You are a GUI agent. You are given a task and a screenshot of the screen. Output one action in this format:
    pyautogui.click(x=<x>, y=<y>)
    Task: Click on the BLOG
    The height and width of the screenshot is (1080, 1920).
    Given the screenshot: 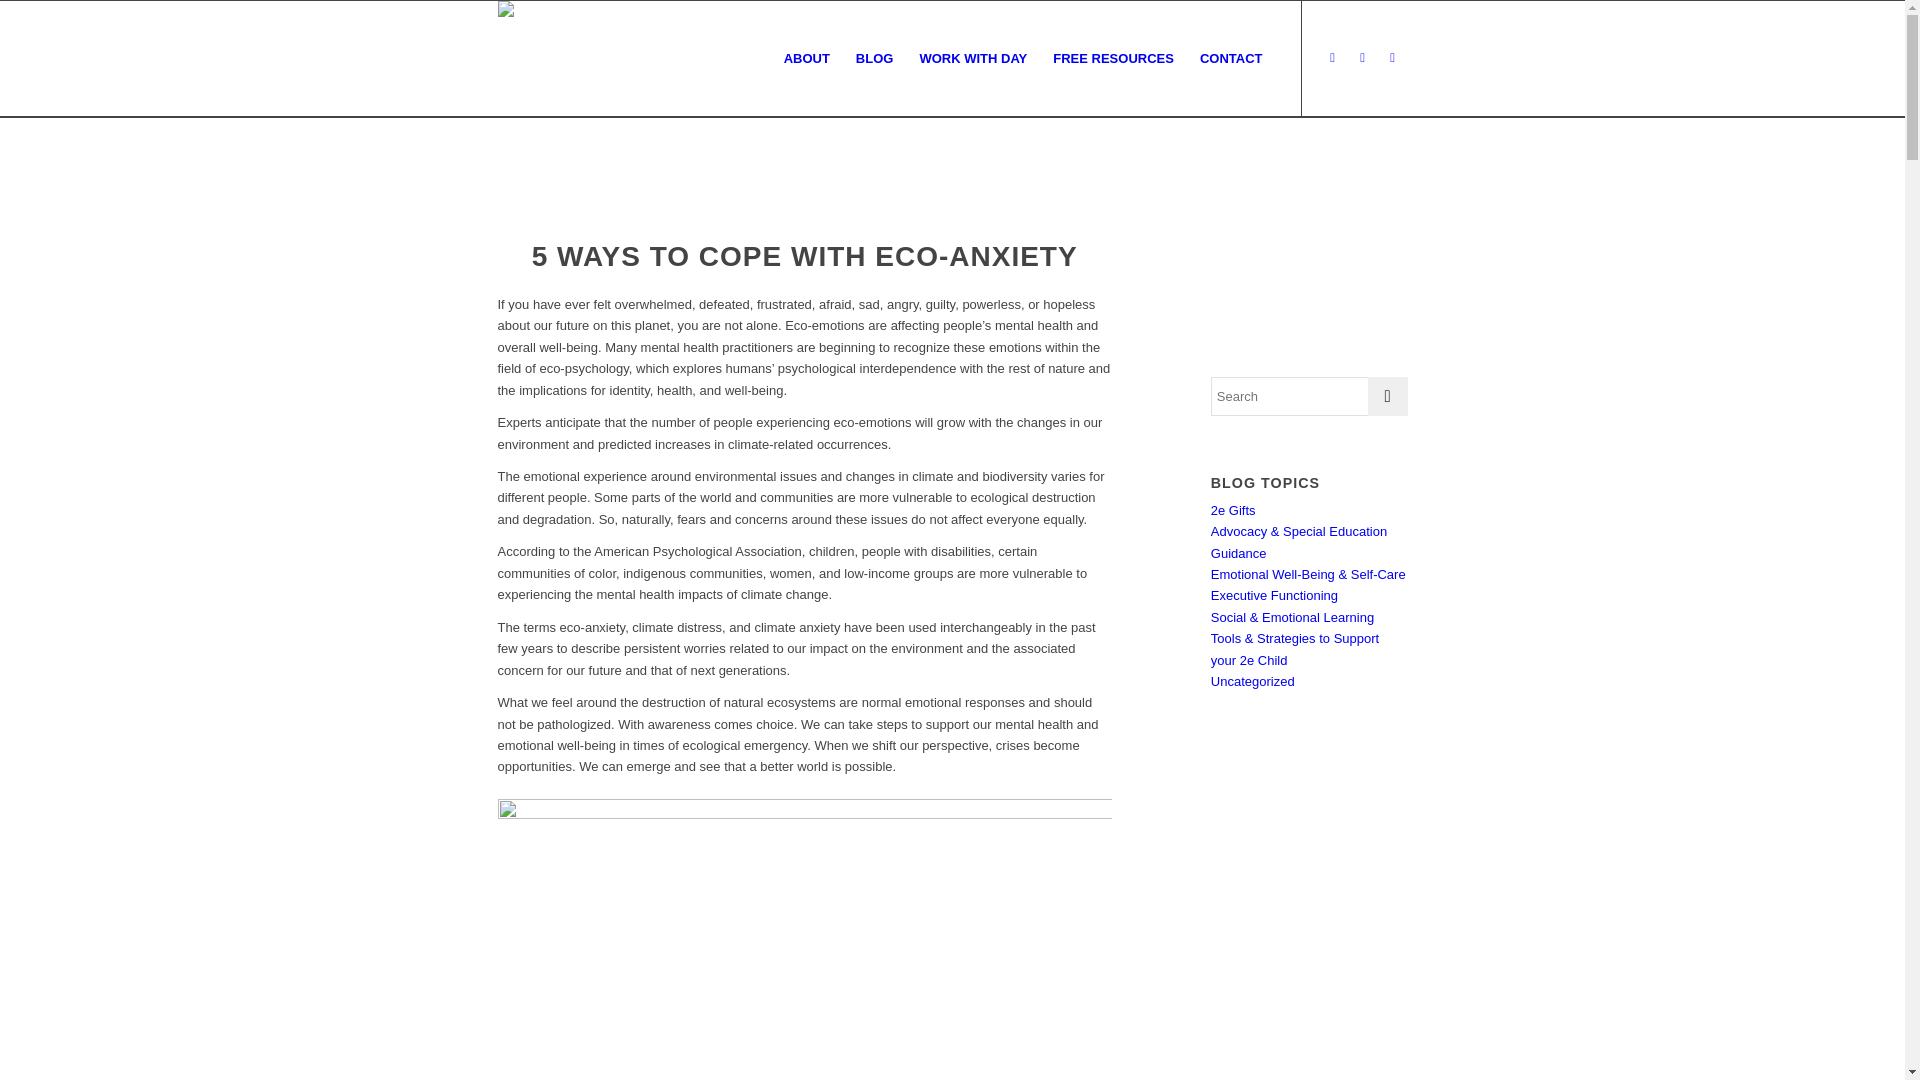 What is the action you would take?
    pyautogui.click(x=875, y=59)
    